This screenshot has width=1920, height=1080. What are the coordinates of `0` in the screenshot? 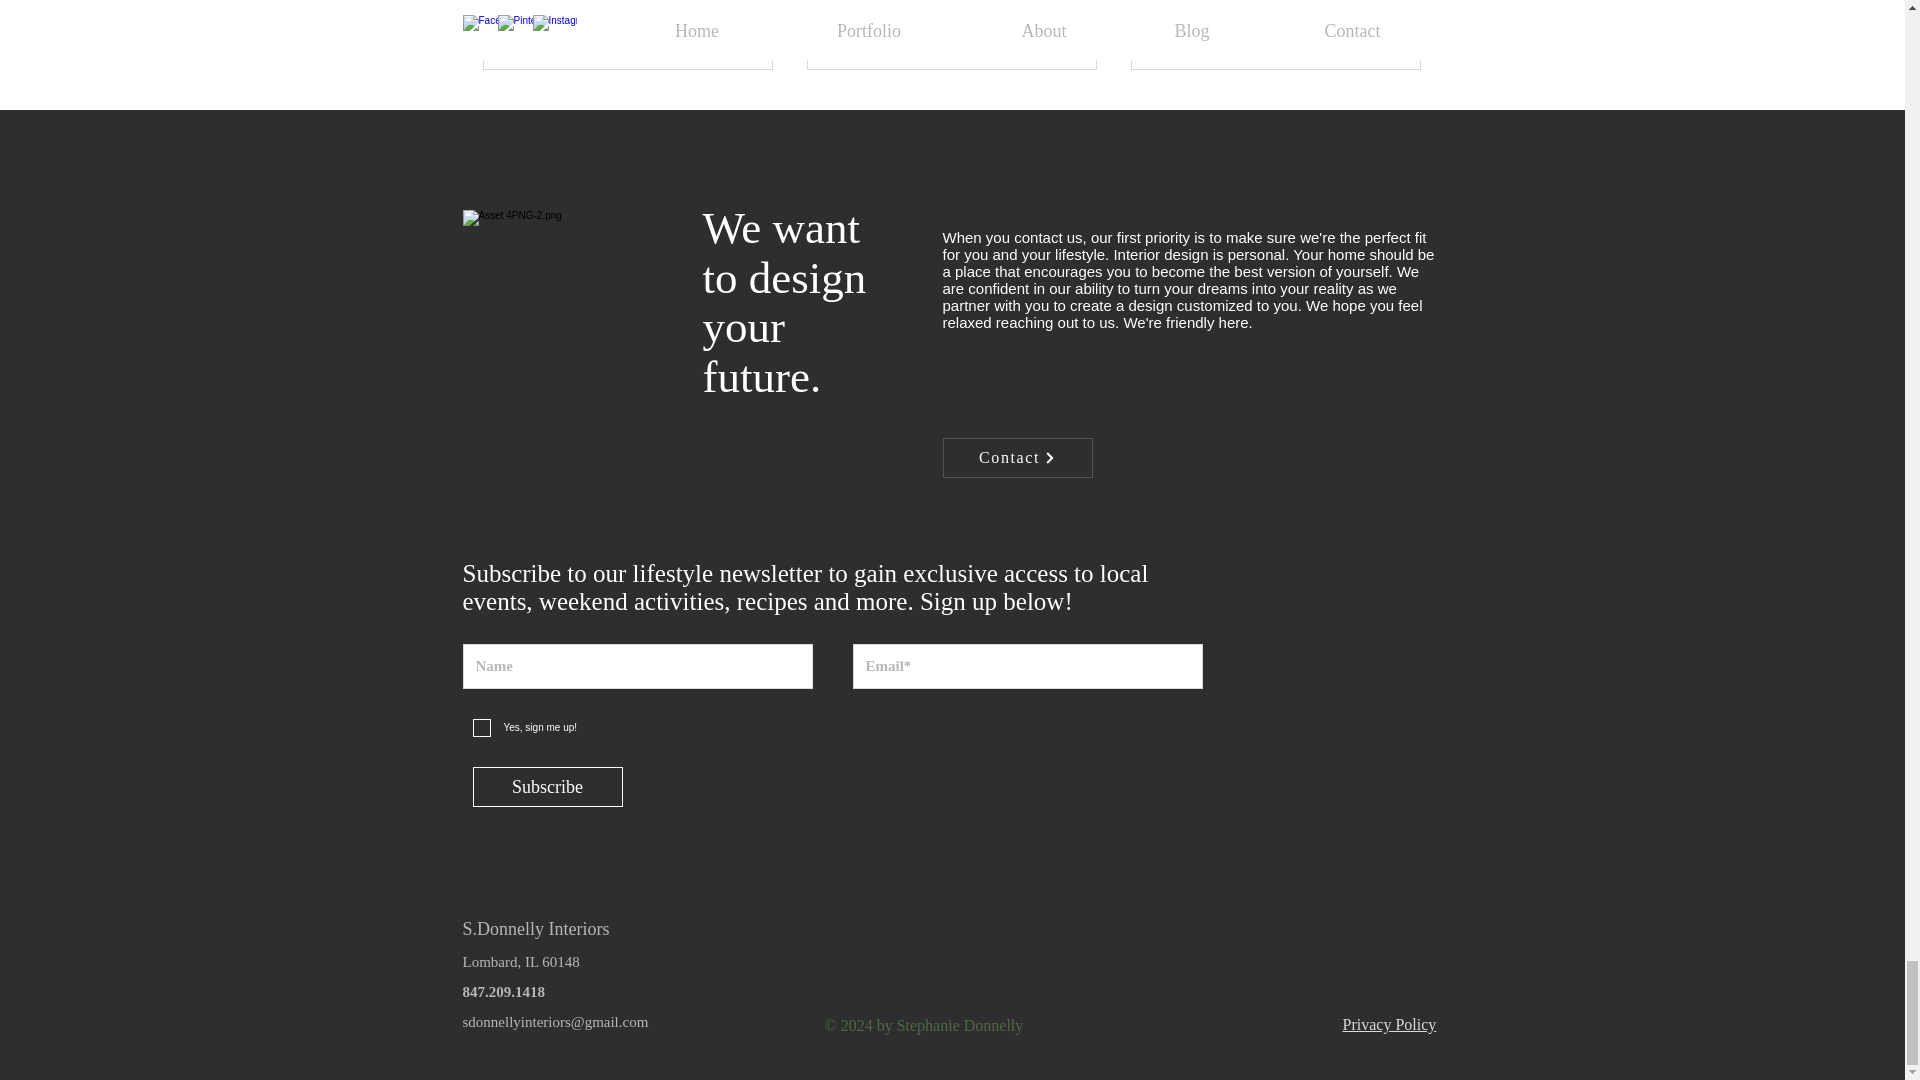 It's located at (1380, 36).